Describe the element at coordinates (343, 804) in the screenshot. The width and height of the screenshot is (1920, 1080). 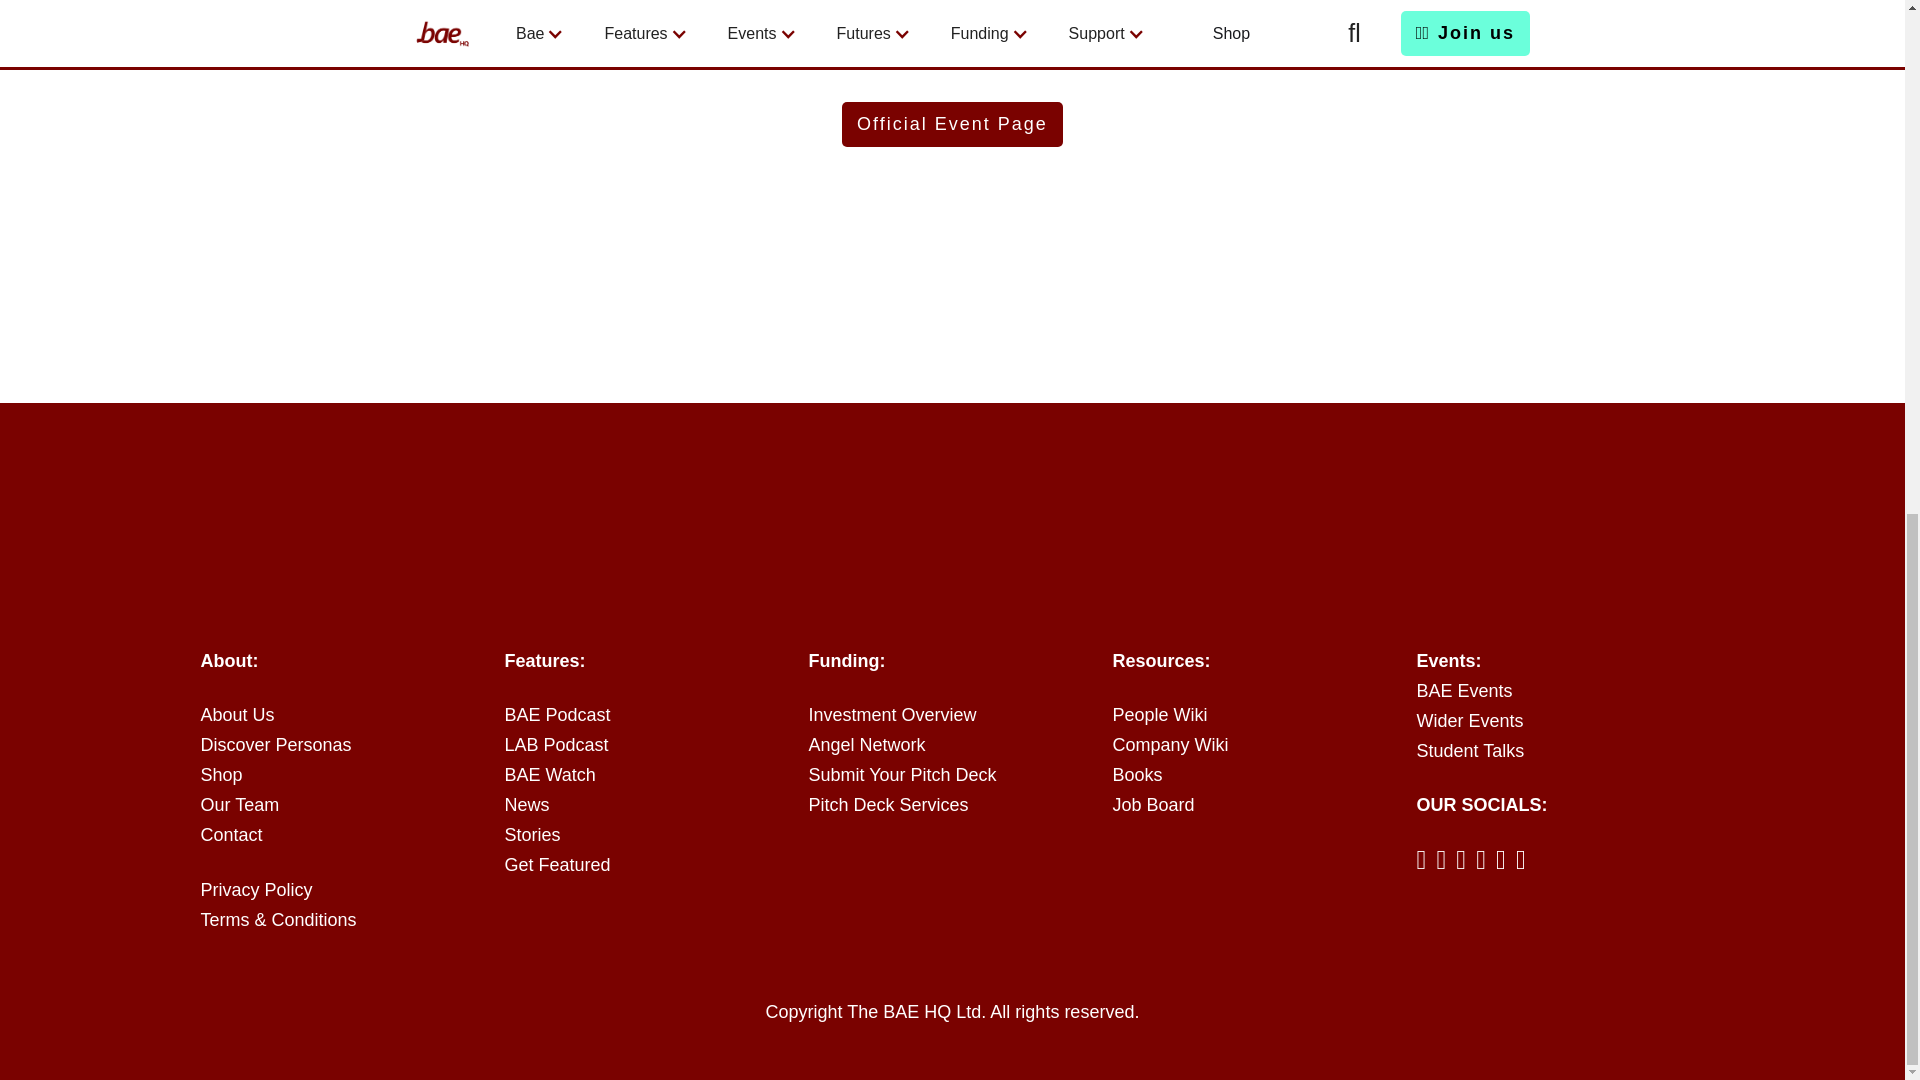
I see `Our Team` at that location.